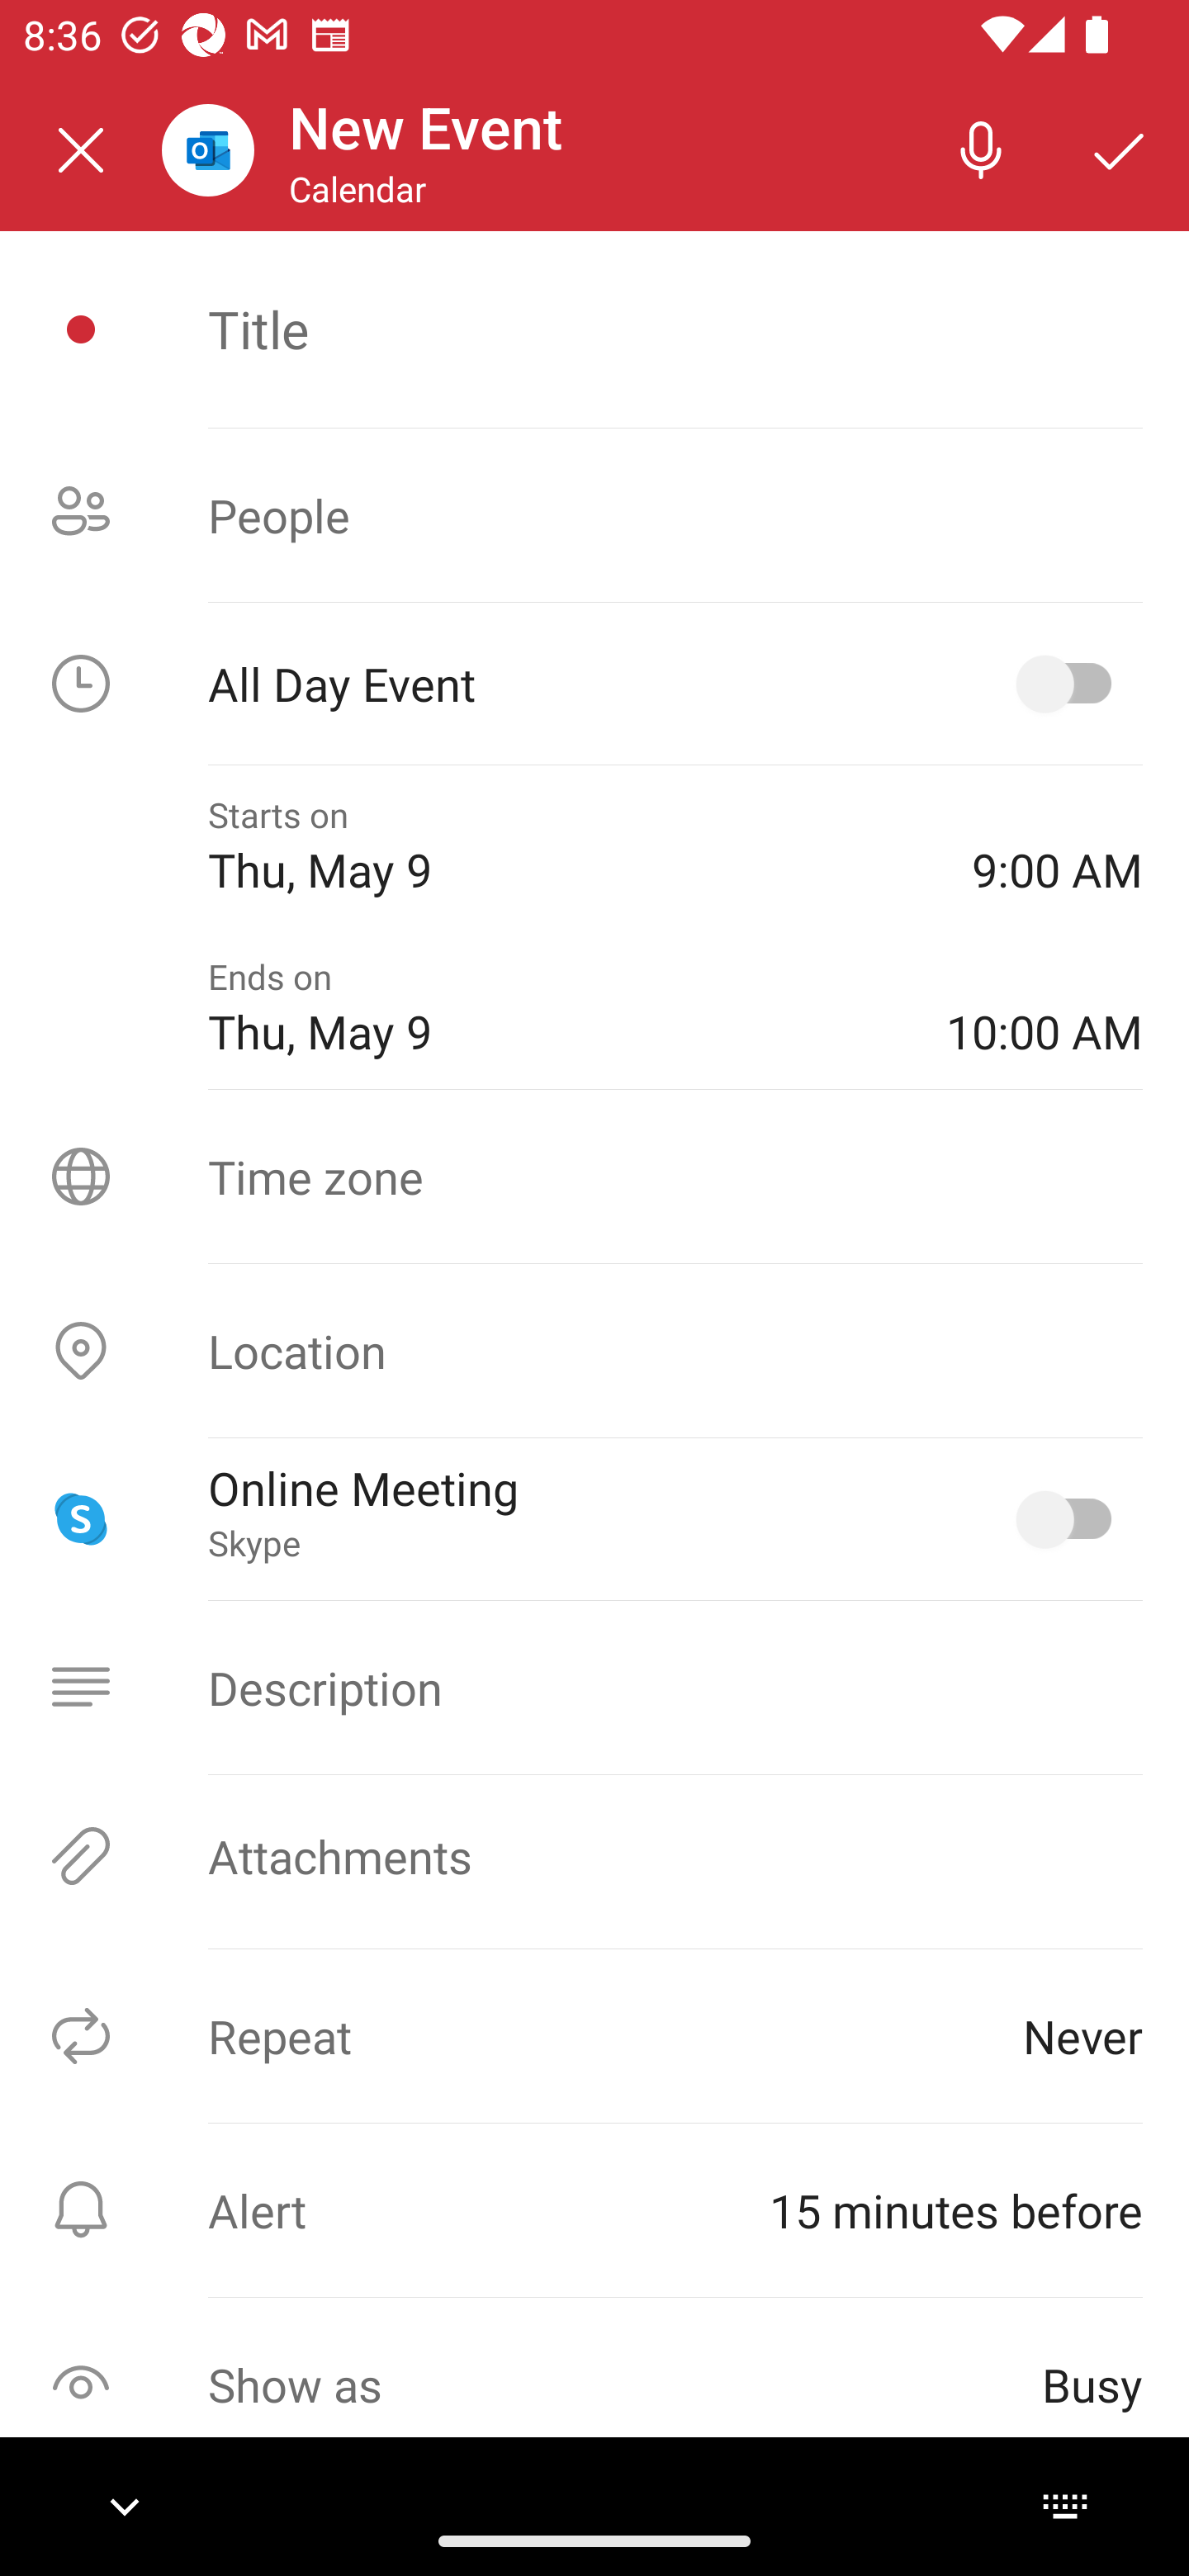 The height and width of the screenshot is (2576, 1189). What do you see at coordinates (594, 2384) in the screenshot?
I see `Show as Busy` at bounding box center [594, 2384].